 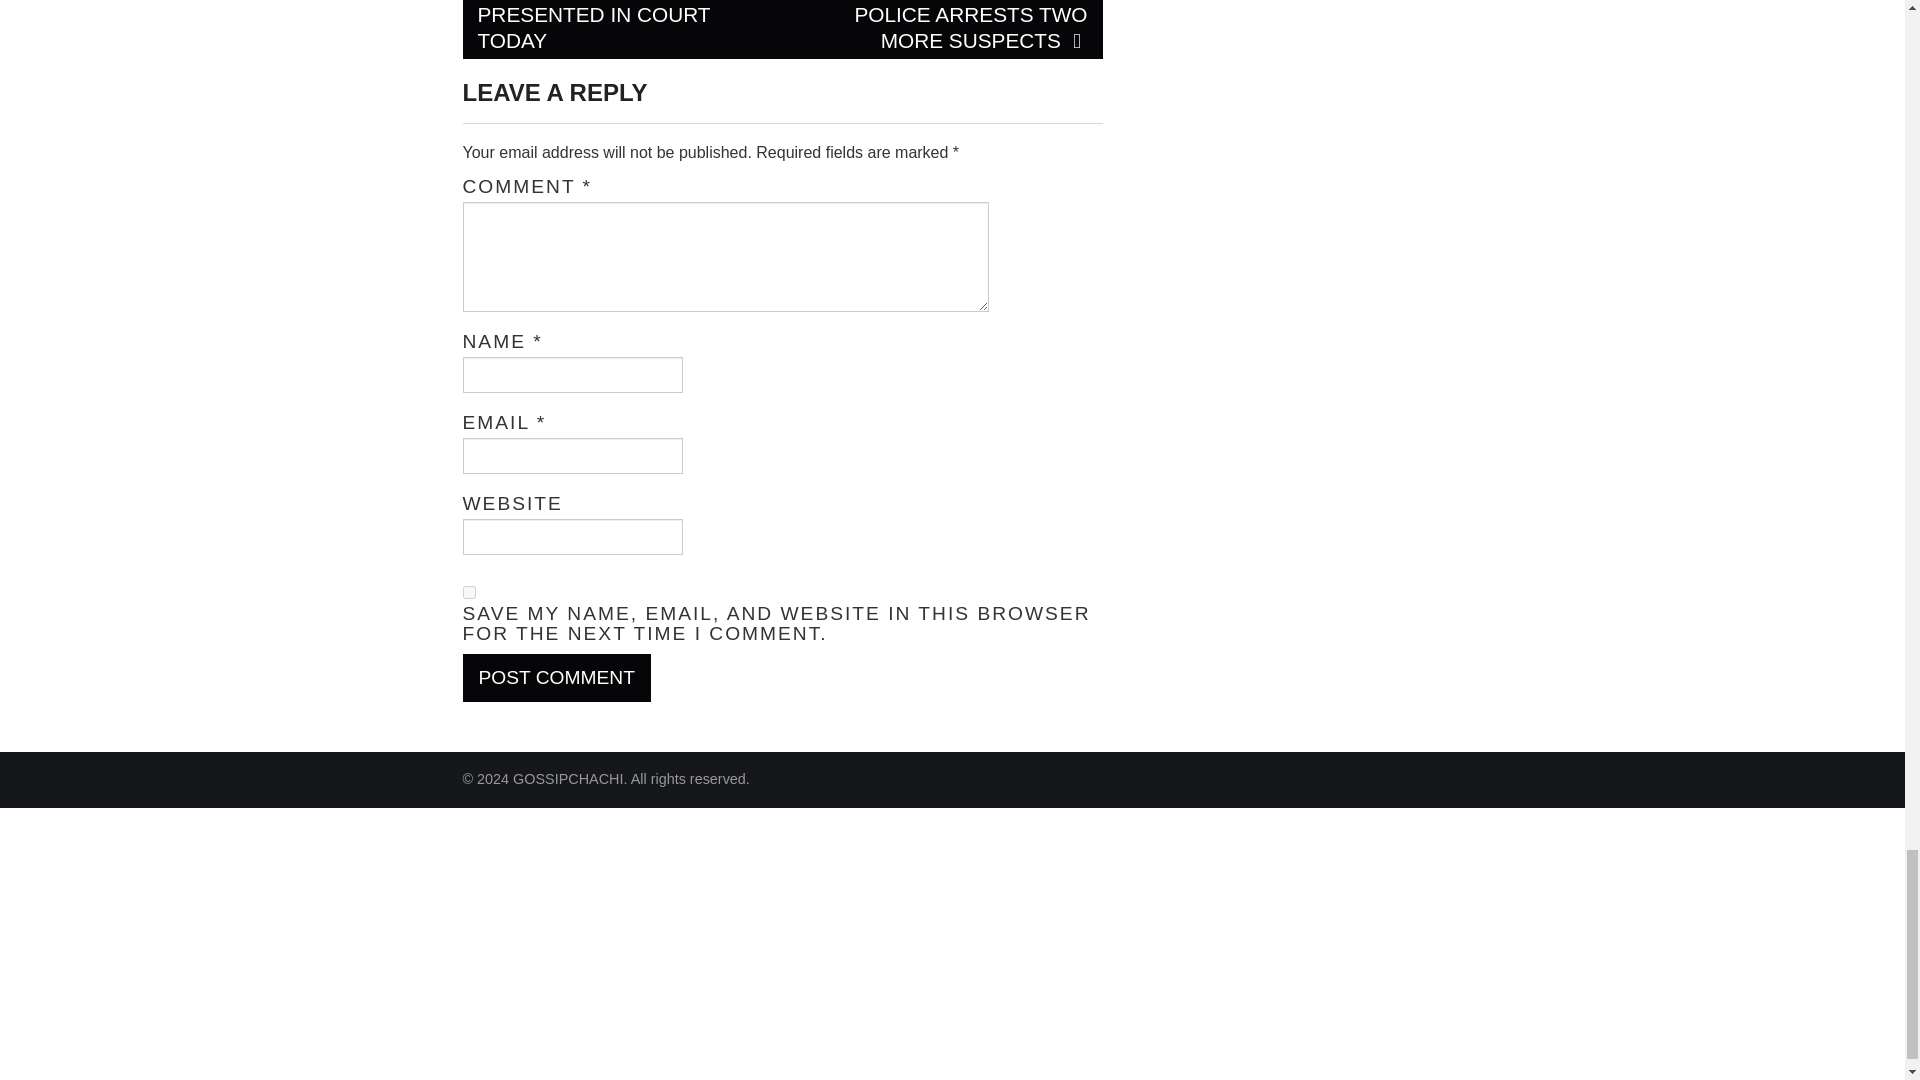 What do you see at coordinates (468, 592) in the screenshot?
I see `yes` at bounding box center [468, 592].